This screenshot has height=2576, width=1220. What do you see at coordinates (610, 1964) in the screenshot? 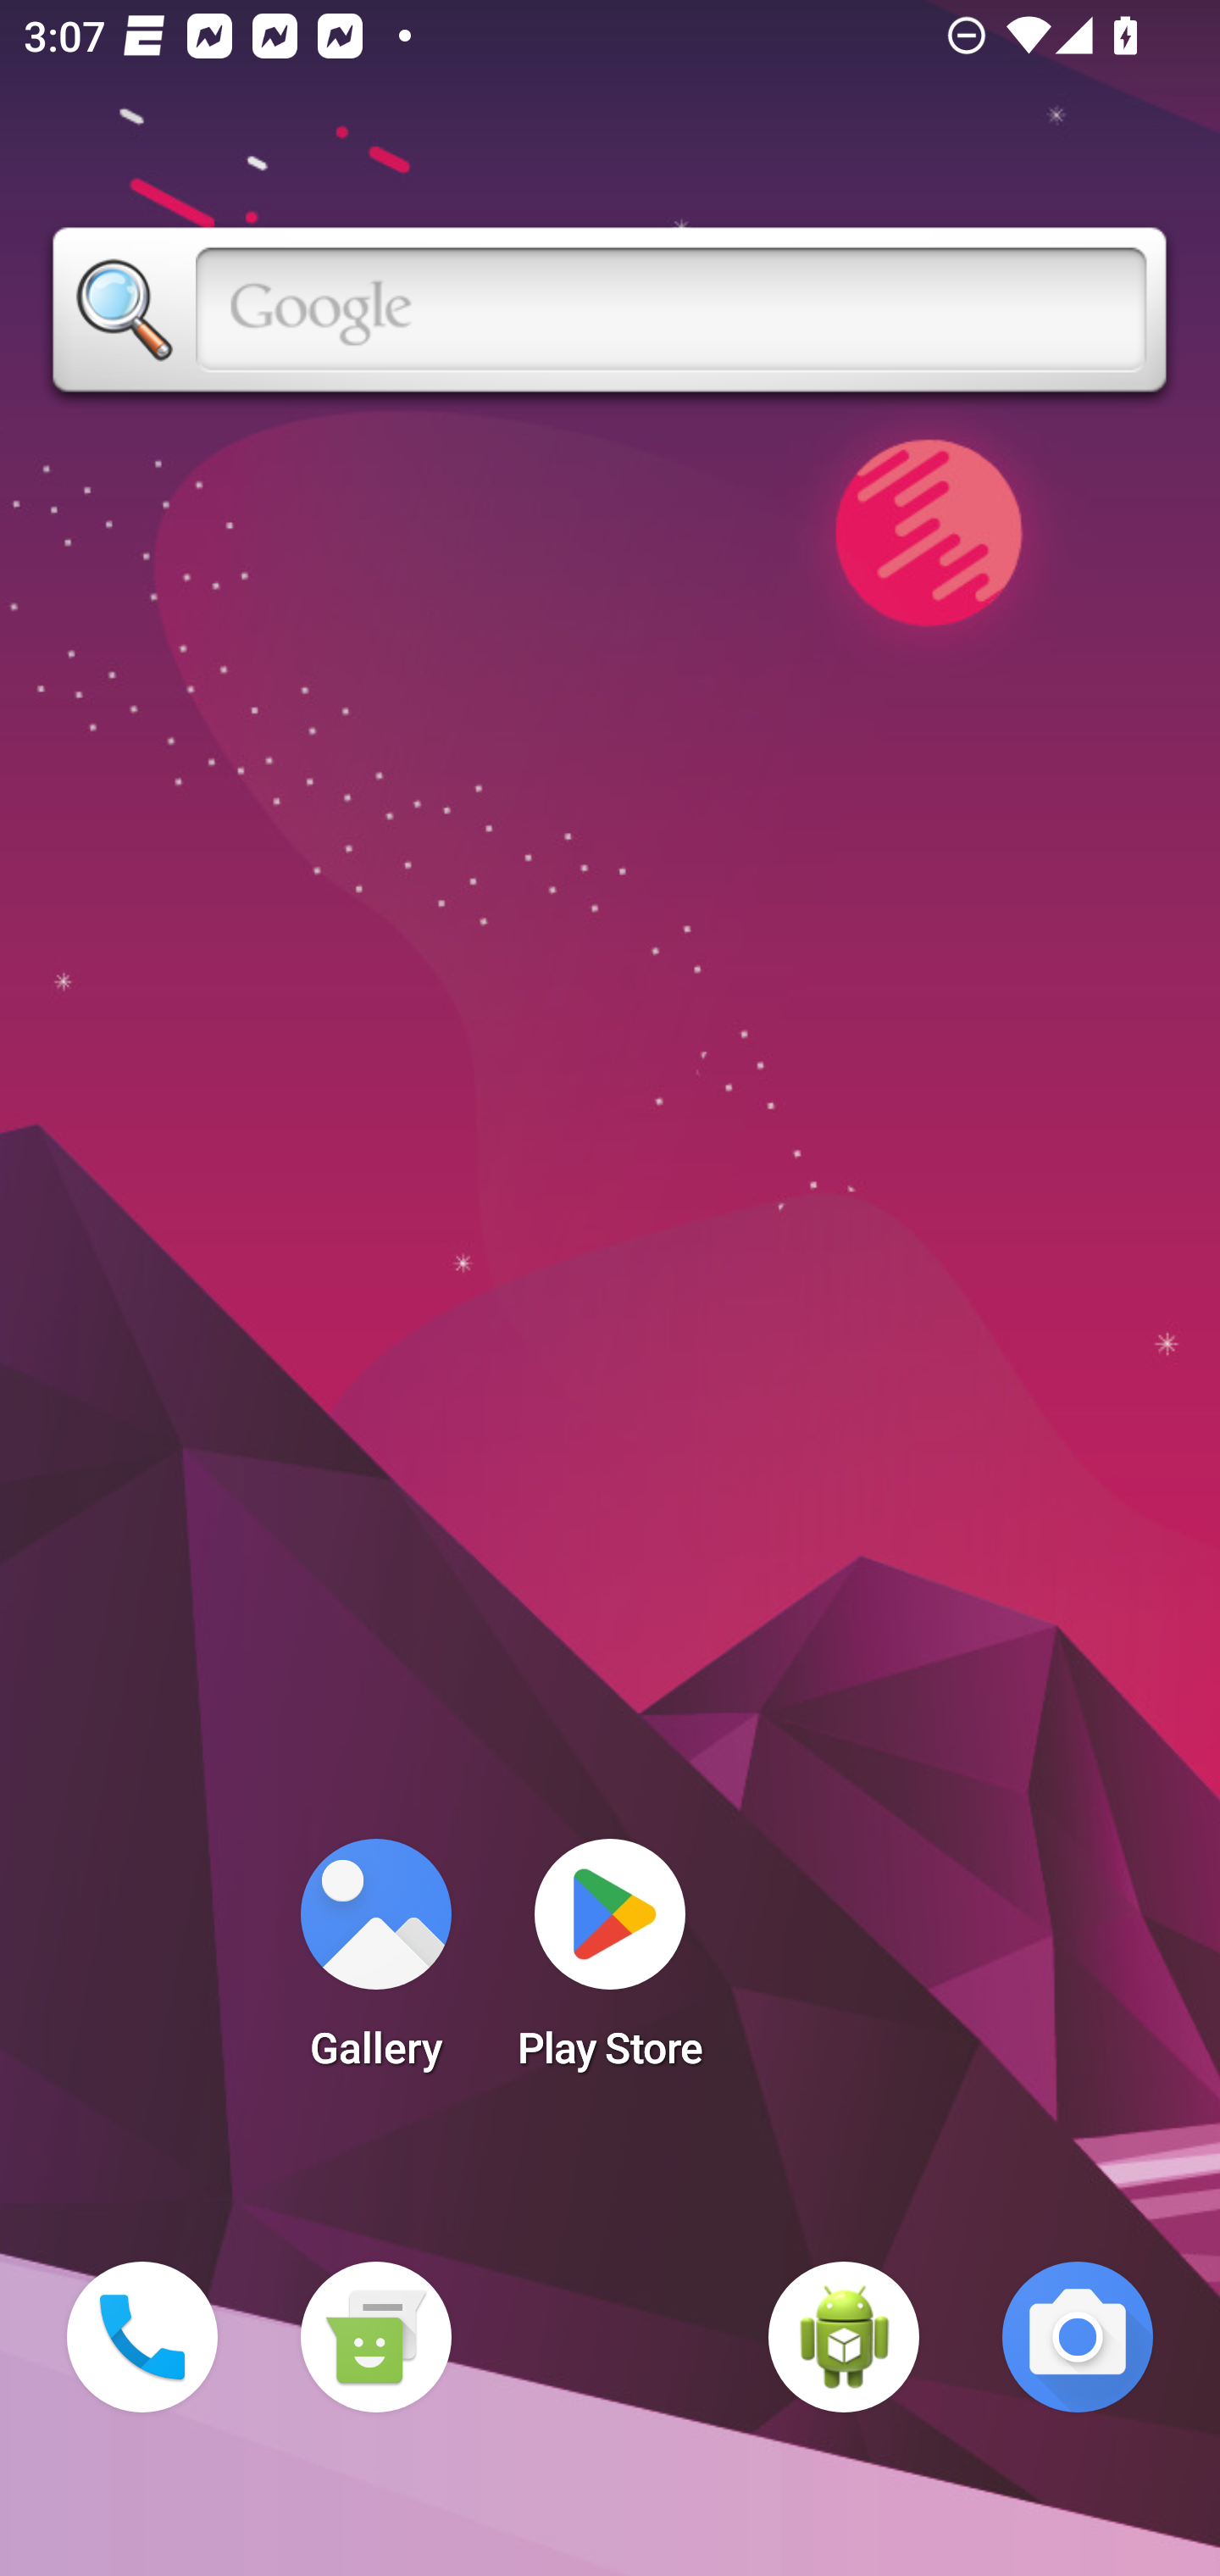
I see `Play Store` at bounding box center [610, 1964].